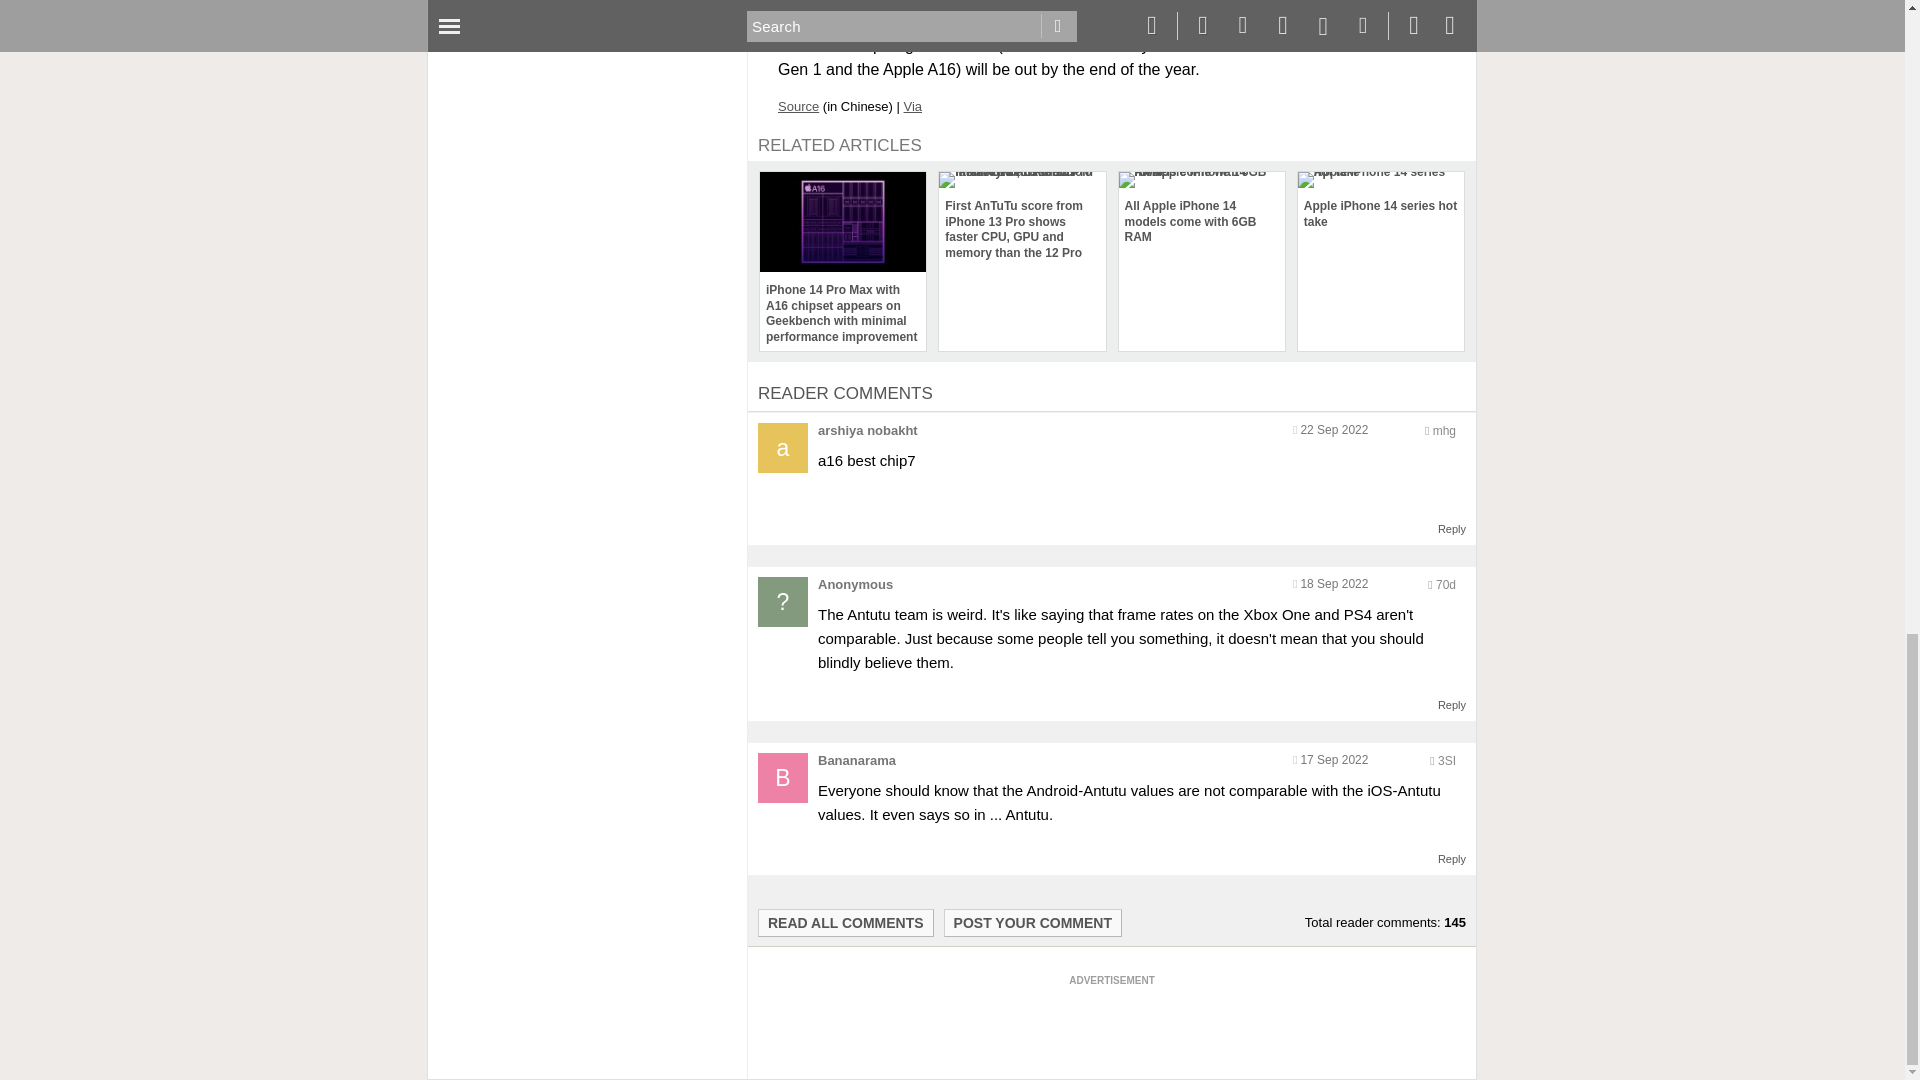 The height and width of the screenshot is (1080, 1920). What do you see at coordinates (1452, 704) in the screenshot?
I see `Reply to this post` at bounding box center [1452, 704].